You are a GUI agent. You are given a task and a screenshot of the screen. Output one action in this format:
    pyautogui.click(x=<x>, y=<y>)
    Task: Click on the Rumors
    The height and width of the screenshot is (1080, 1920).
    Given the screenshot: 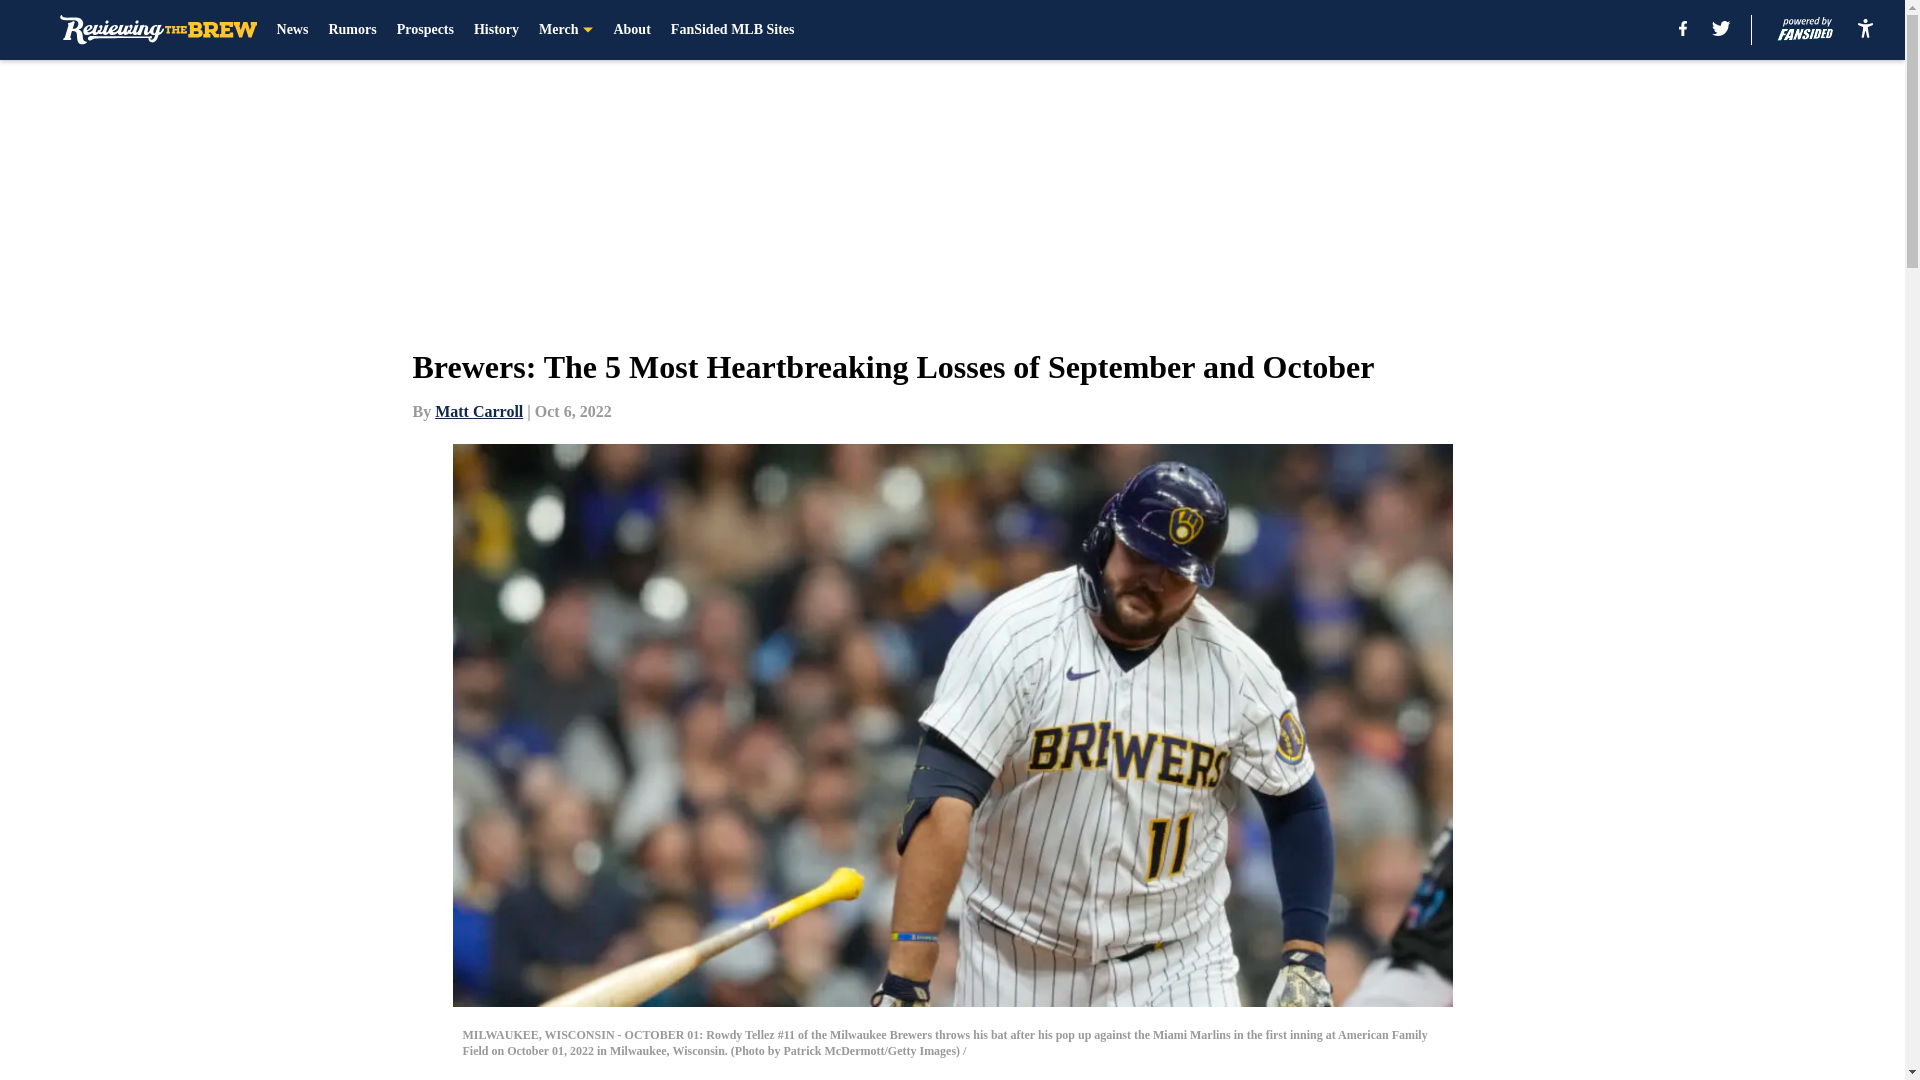 What is the action you would take?
    pyautogui.click(x=352, y=30)
    